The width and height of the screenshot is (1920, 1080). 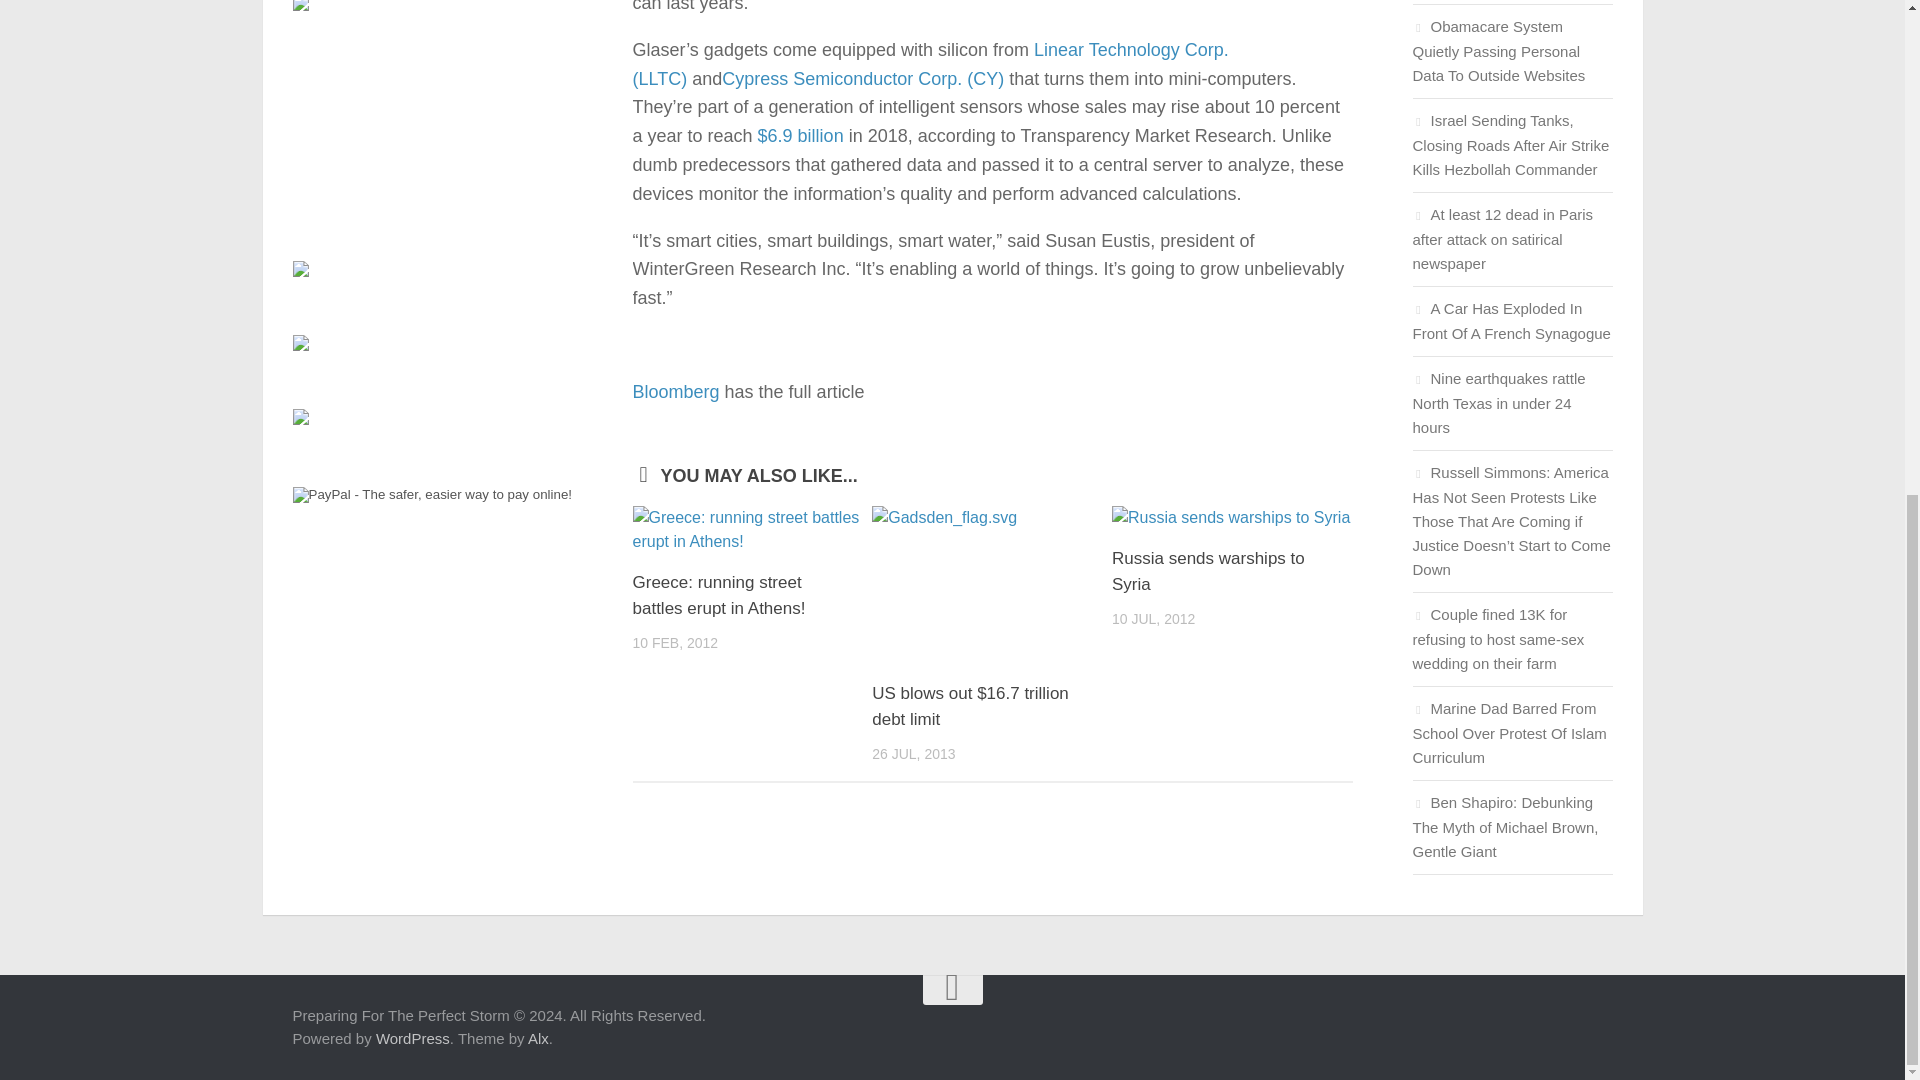 I want to click on Get Quote, so click(x=862, y=78).